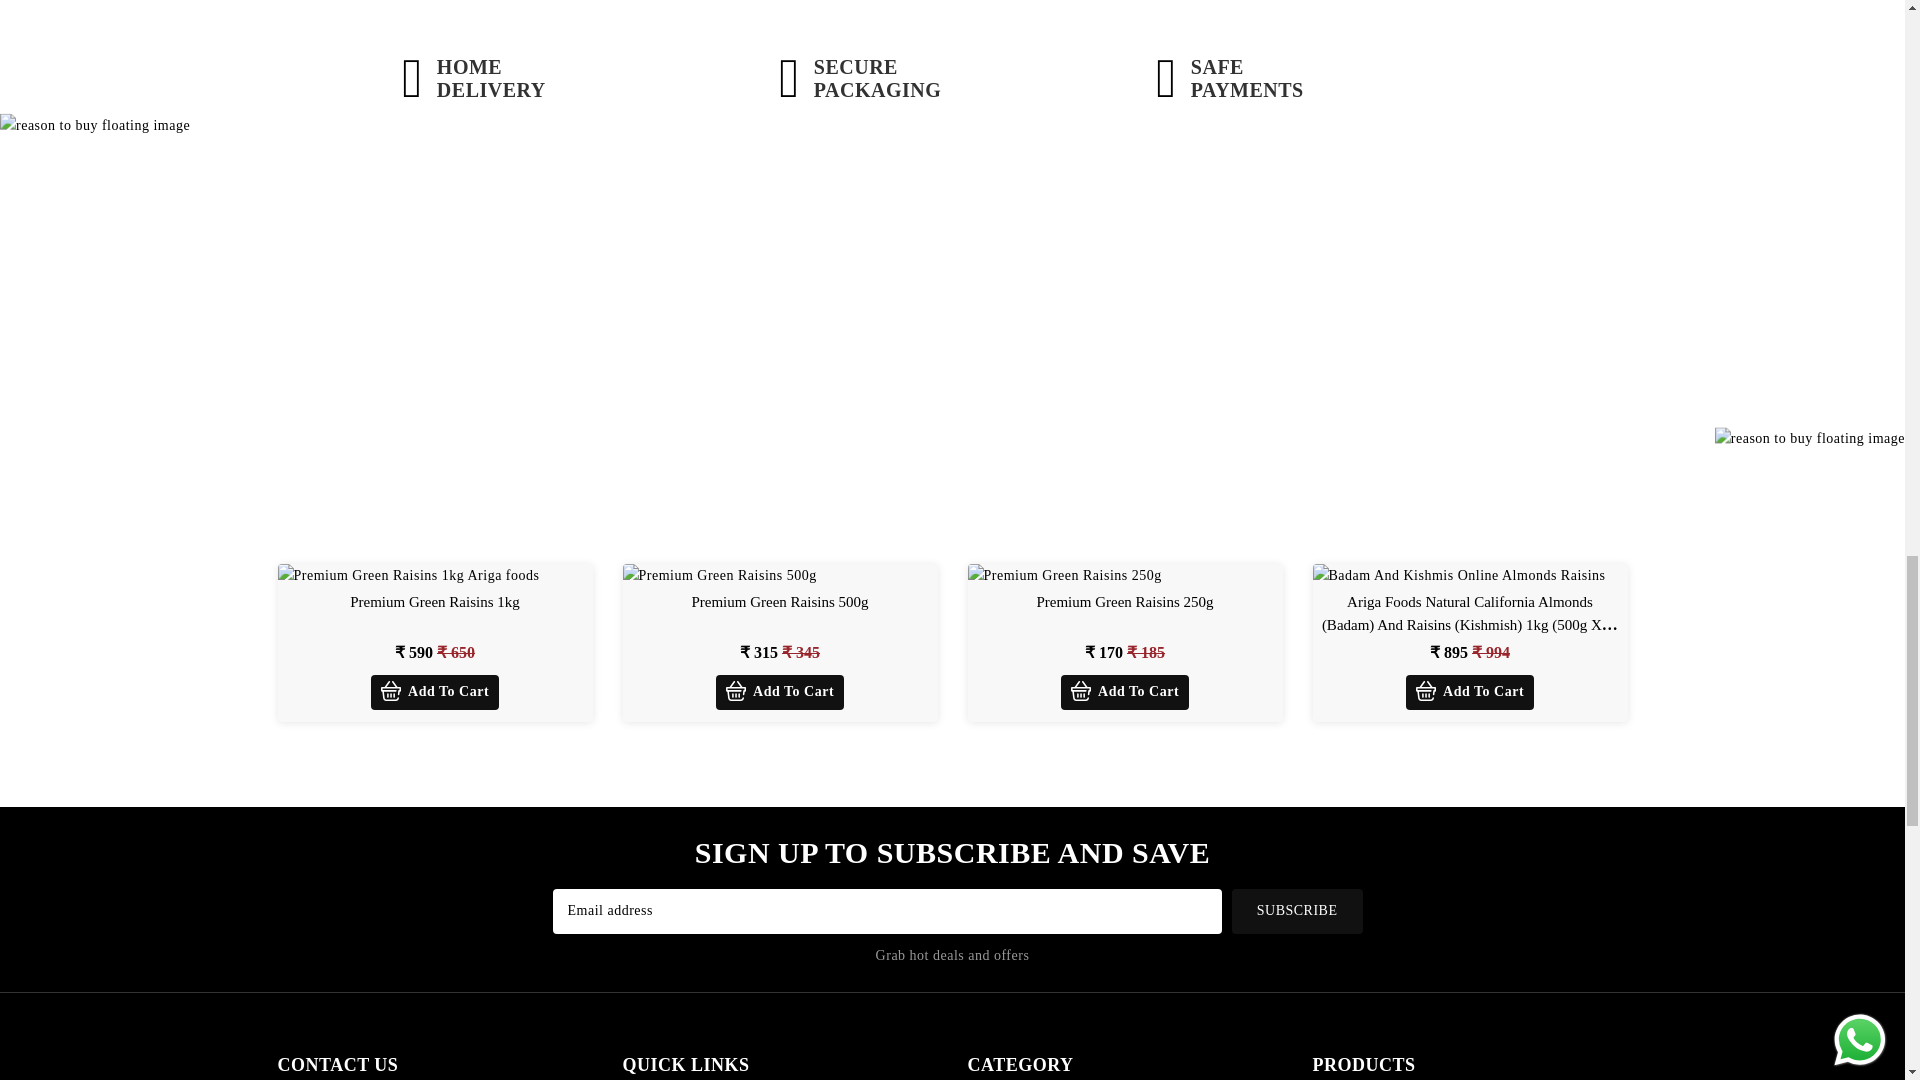 The image size is (1920, 1080). Describe the element at coordinates (434, 692) in the screenshot. I see `Add to cart` at that location.